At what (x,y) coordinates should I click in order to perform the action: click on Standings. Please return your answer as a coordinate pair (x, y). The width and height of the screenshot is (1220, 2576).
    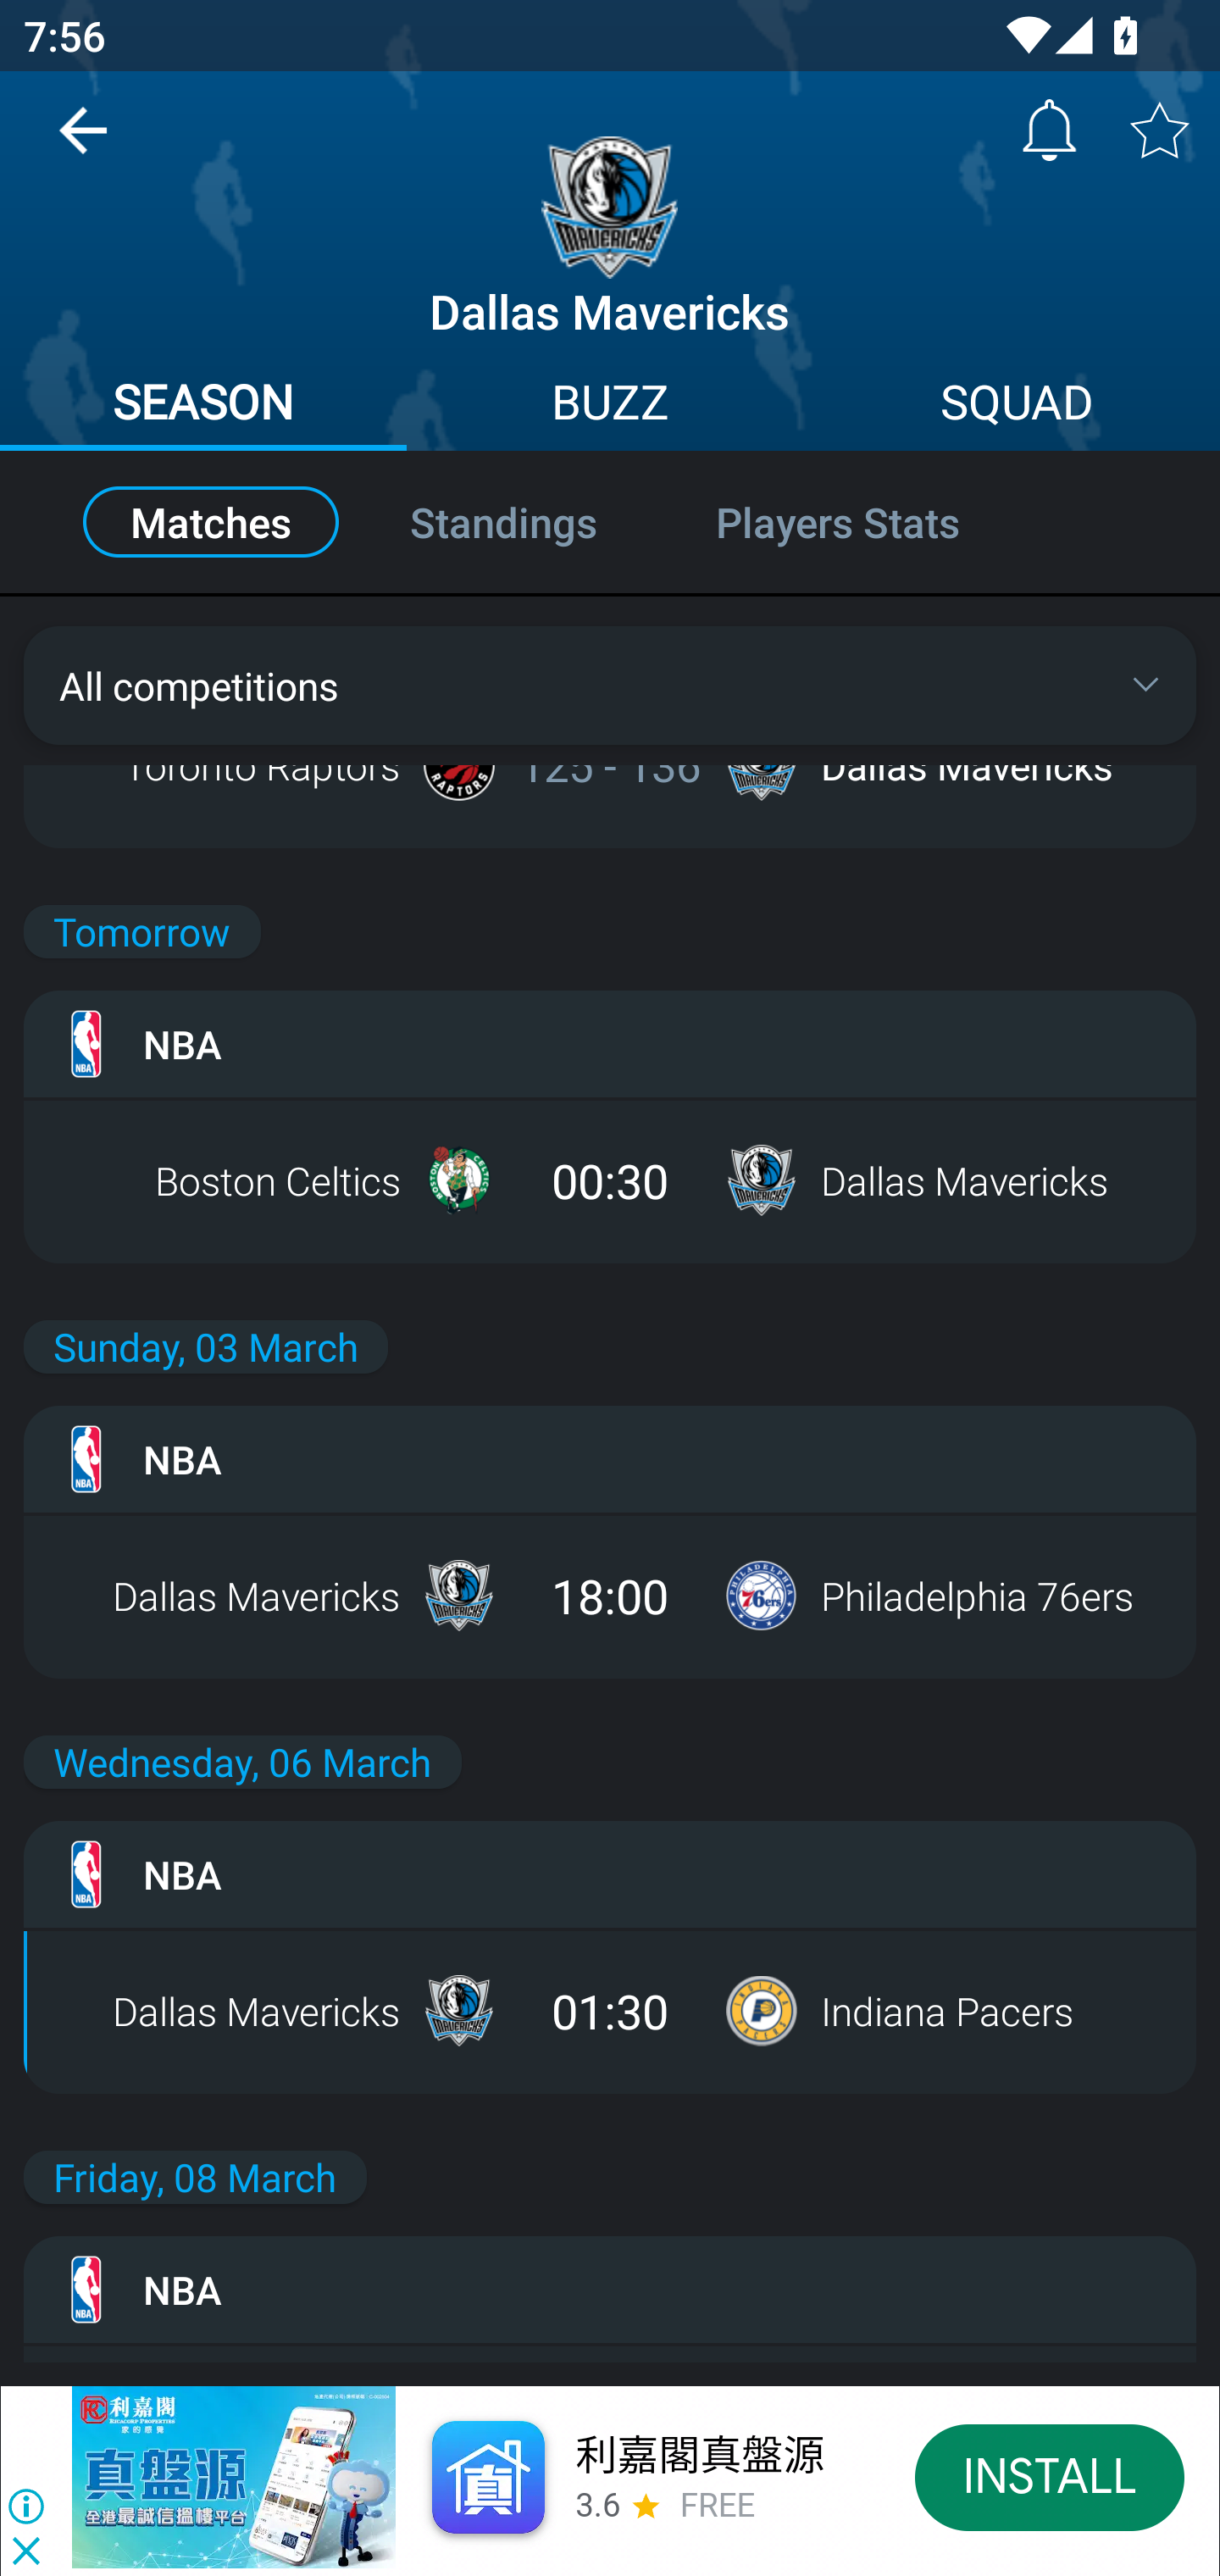
    Looking at the image, I should click on (503, 522).